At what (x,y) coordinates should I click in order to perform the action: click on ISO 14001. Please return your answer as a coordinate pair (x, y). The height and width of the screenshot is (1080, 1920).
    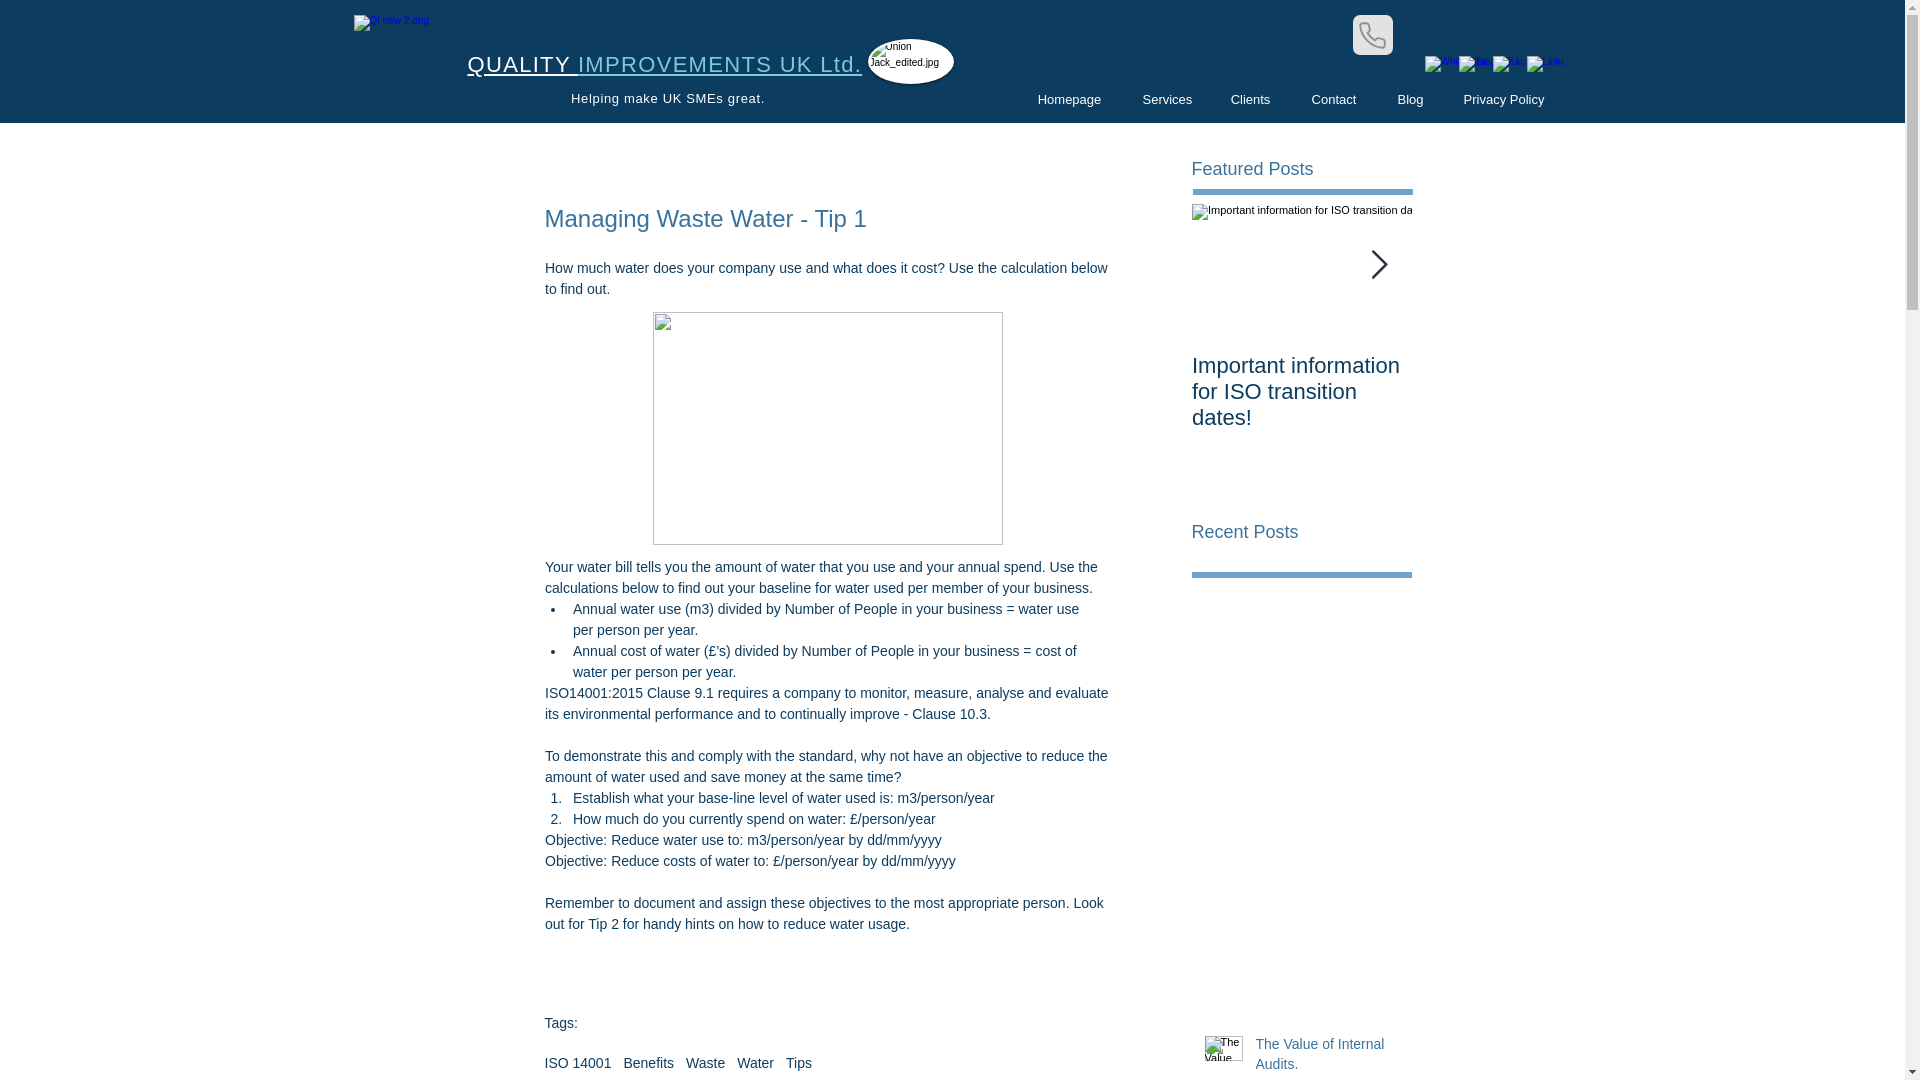
    Looking at the image, I should click on (576, 1063).